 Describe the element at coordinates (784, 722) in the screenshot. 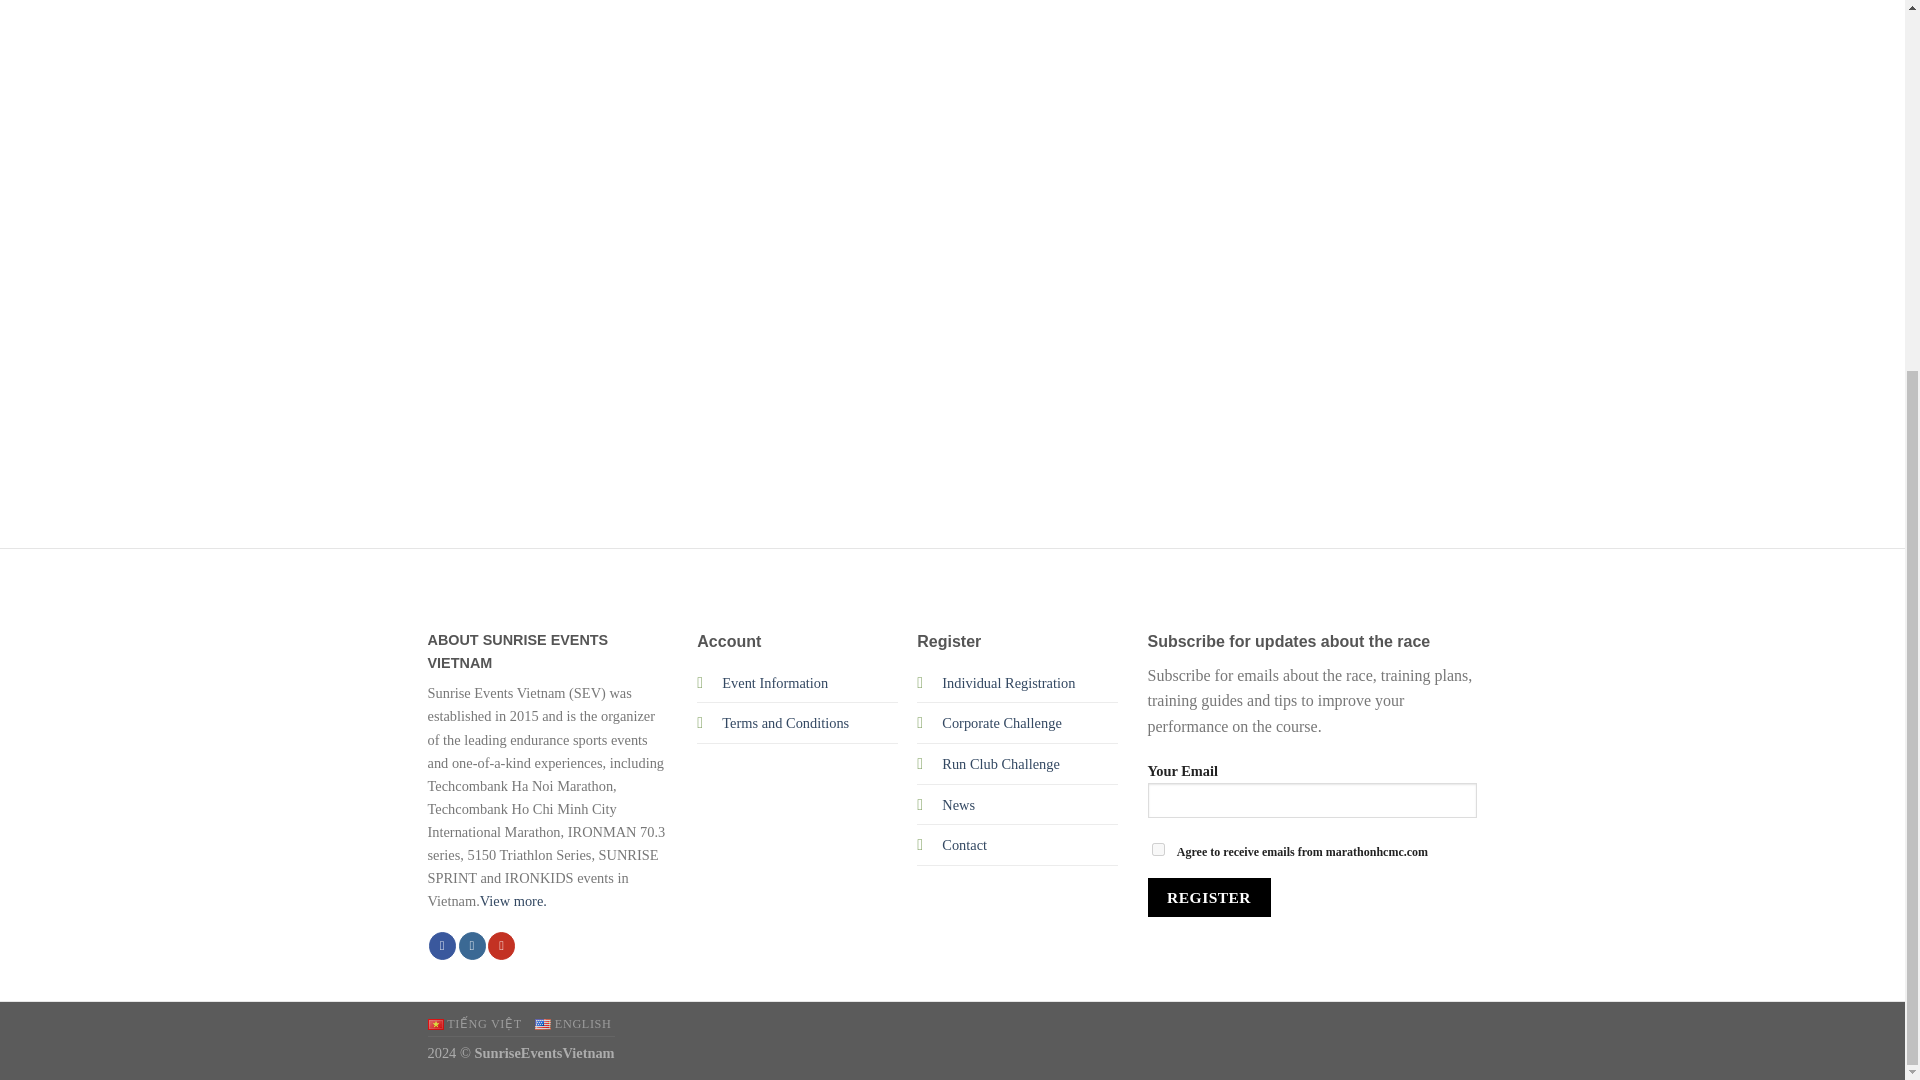

I see `Terms and Conditions` at that location.